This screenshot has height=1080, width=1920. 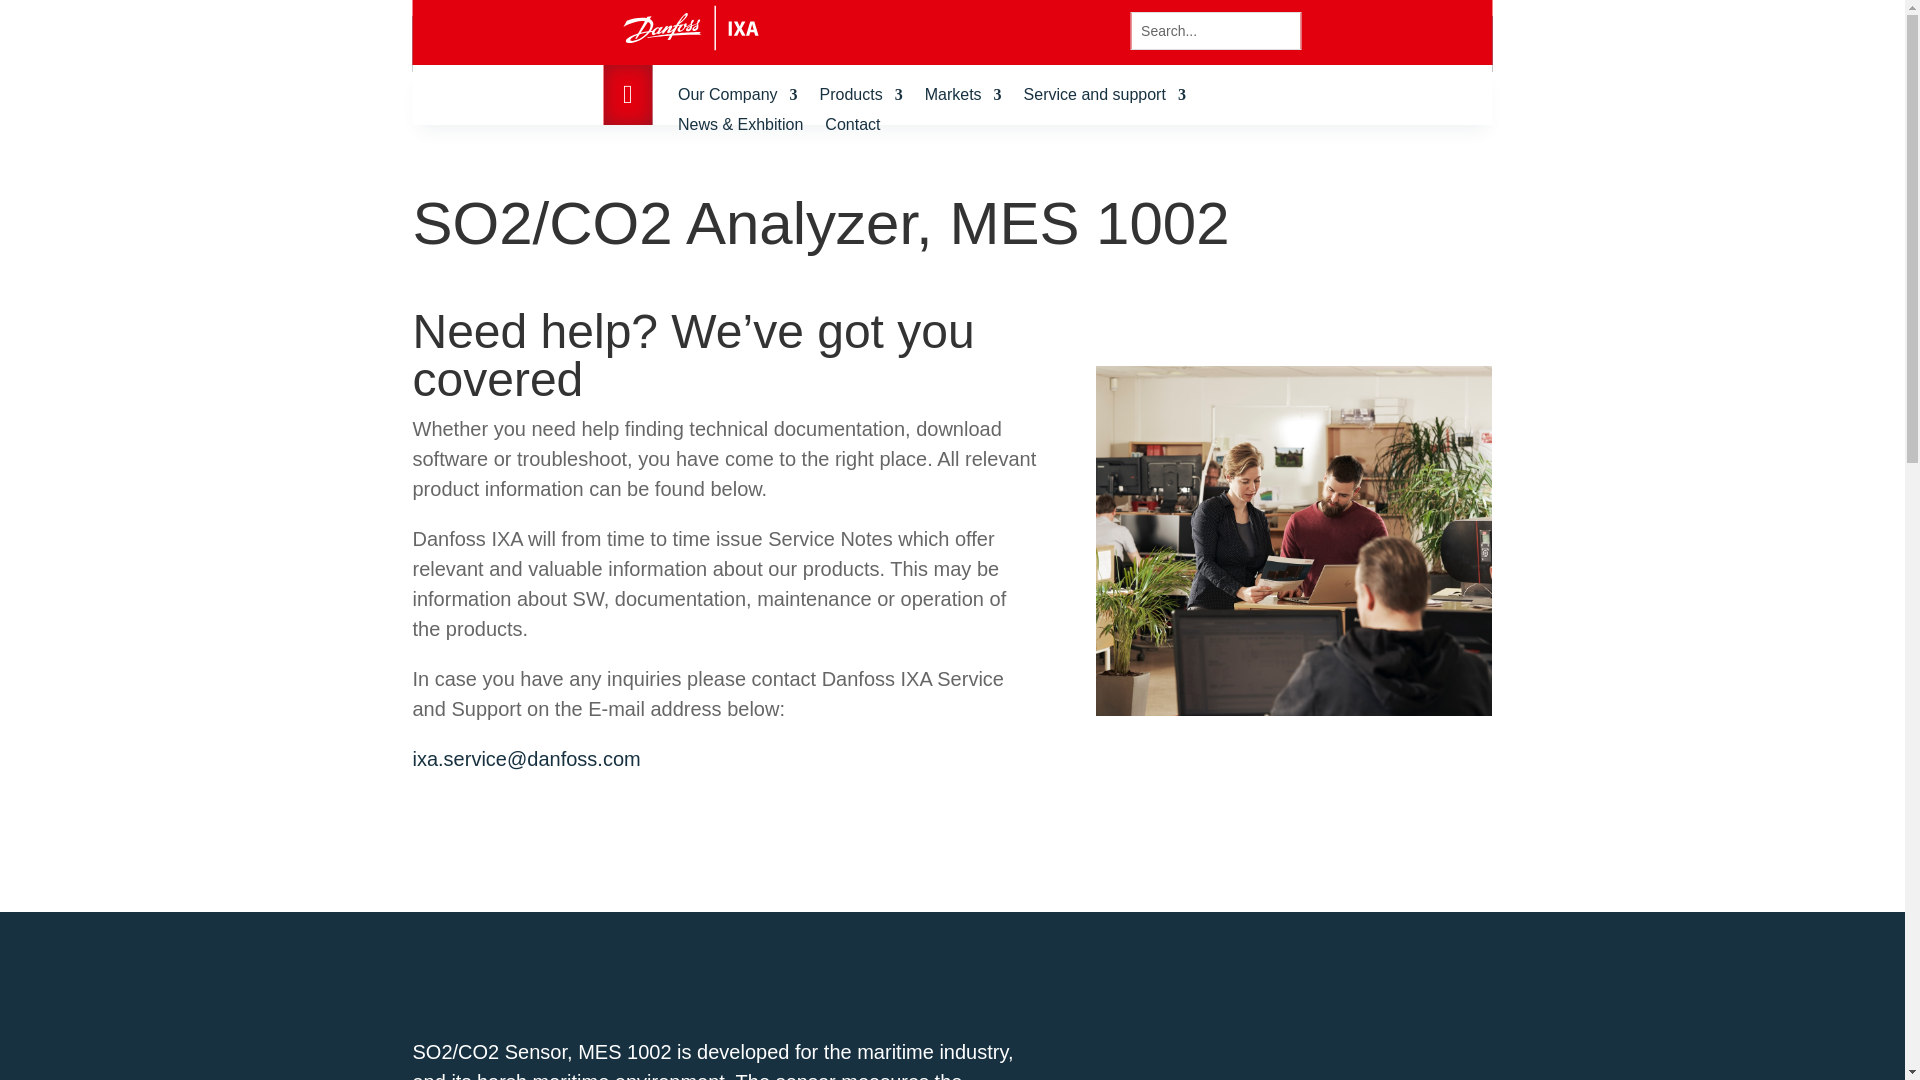 I want to click on Service and support, so click(x=1104, y=98).